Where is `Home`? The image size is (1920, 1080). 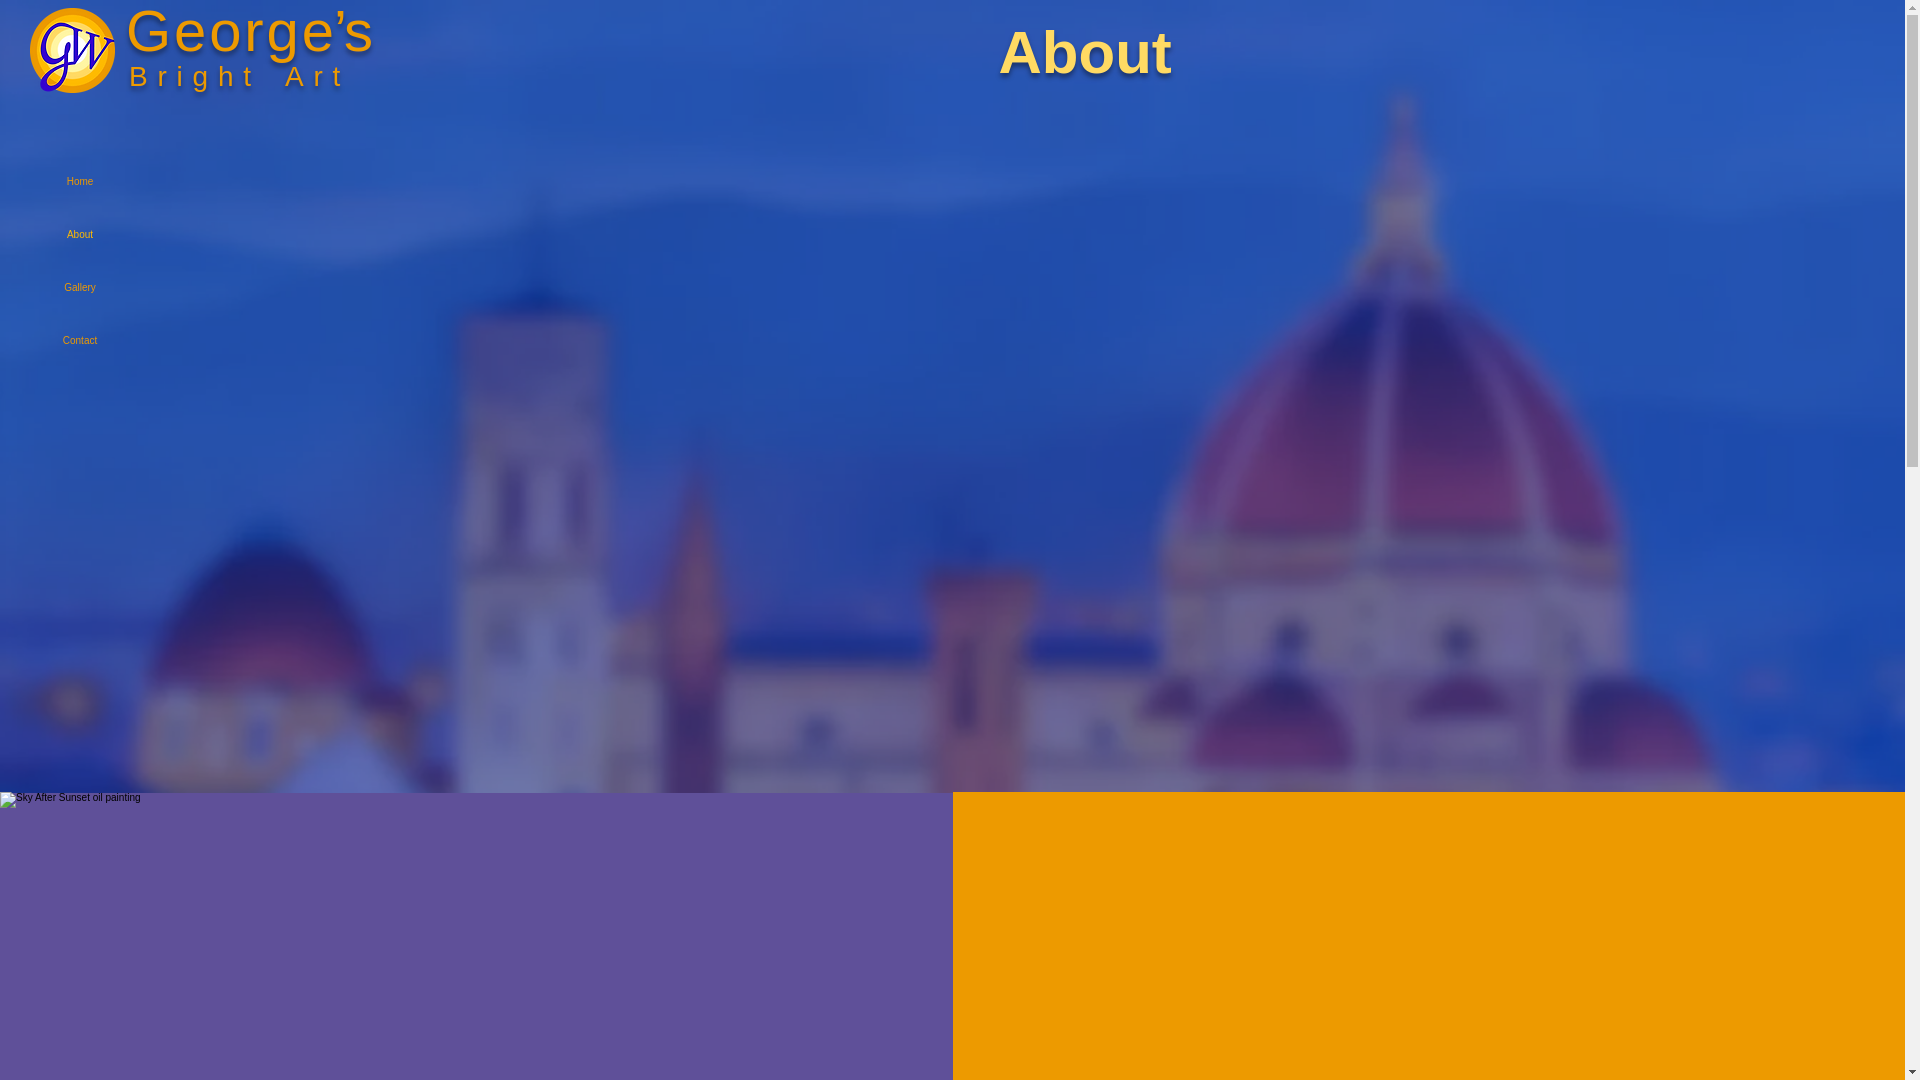 Home is located at coordinates (80, 182).